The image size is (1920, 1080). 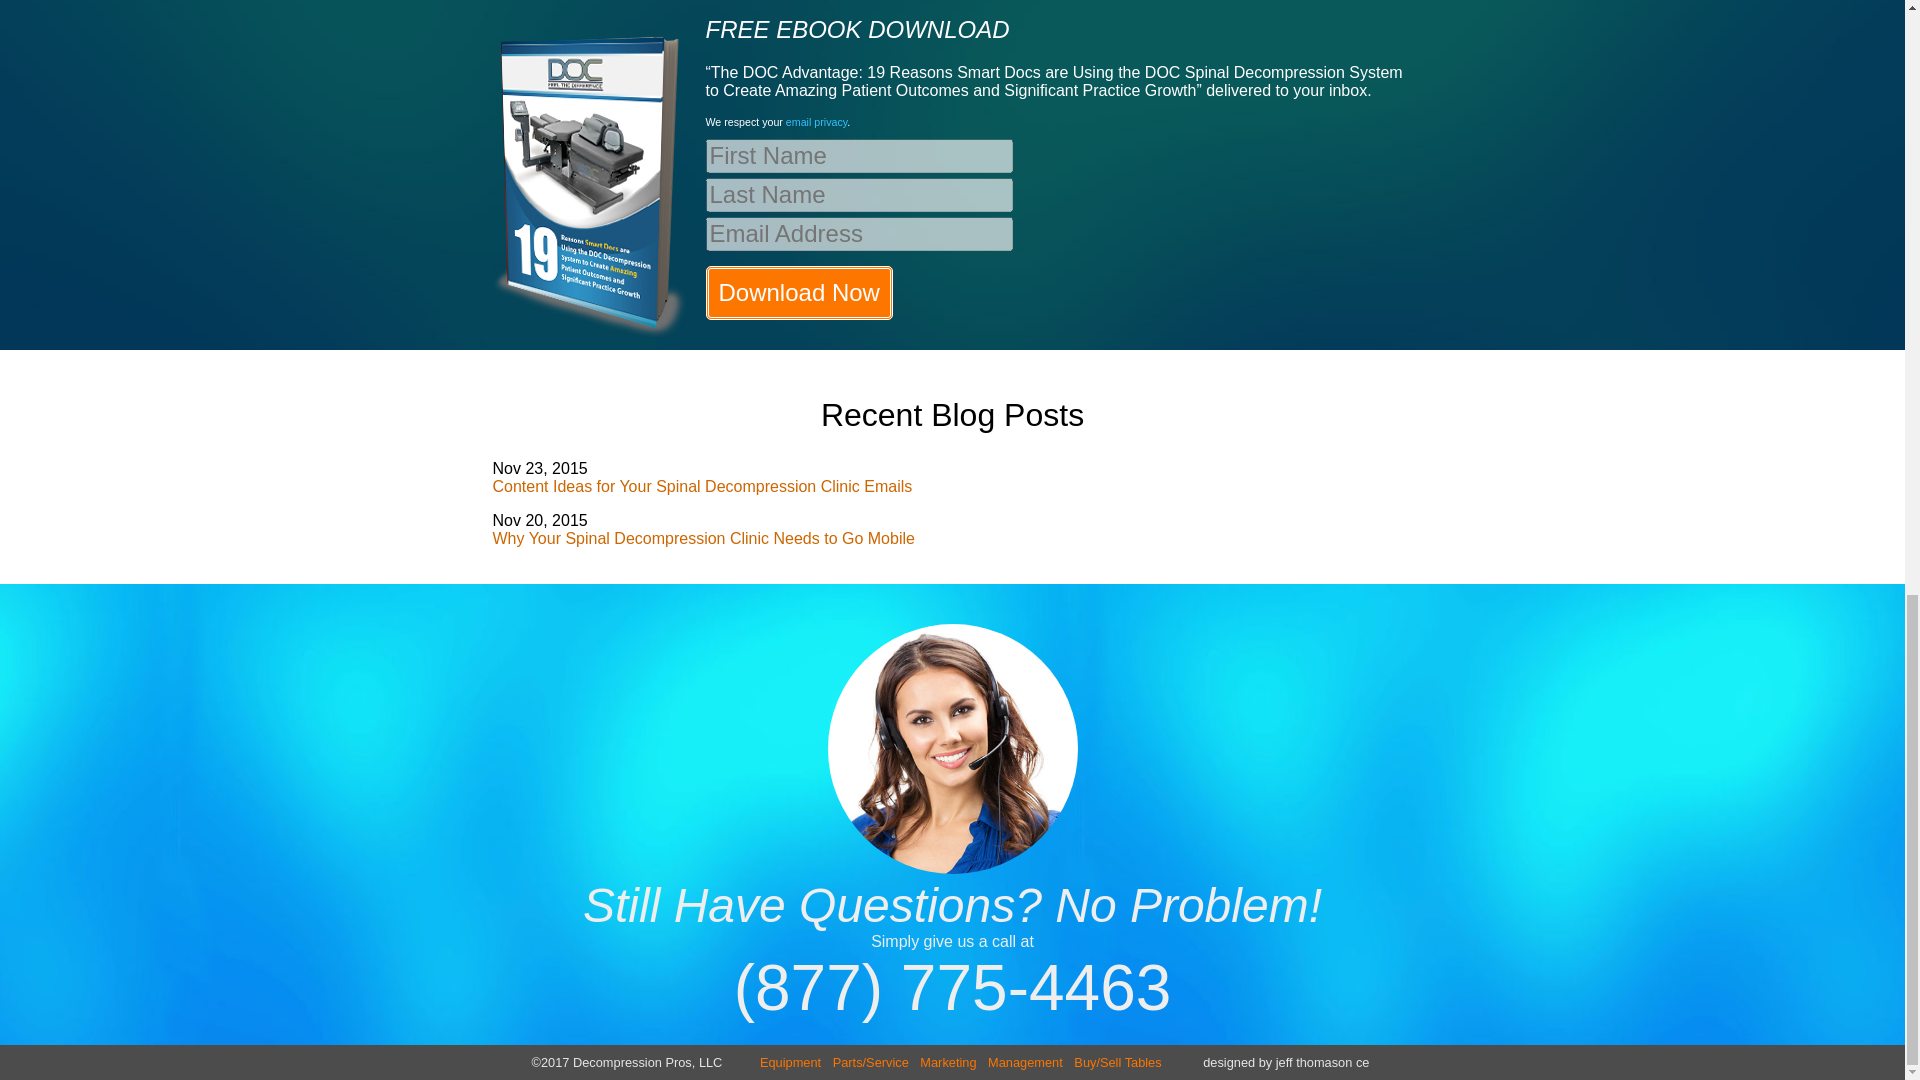 What do you see at coordinates (702, 486) in the screenshot?
I see `Content Ideas for Your Spinal Decompression Clinic Emails` at bounding box center [702, 486].